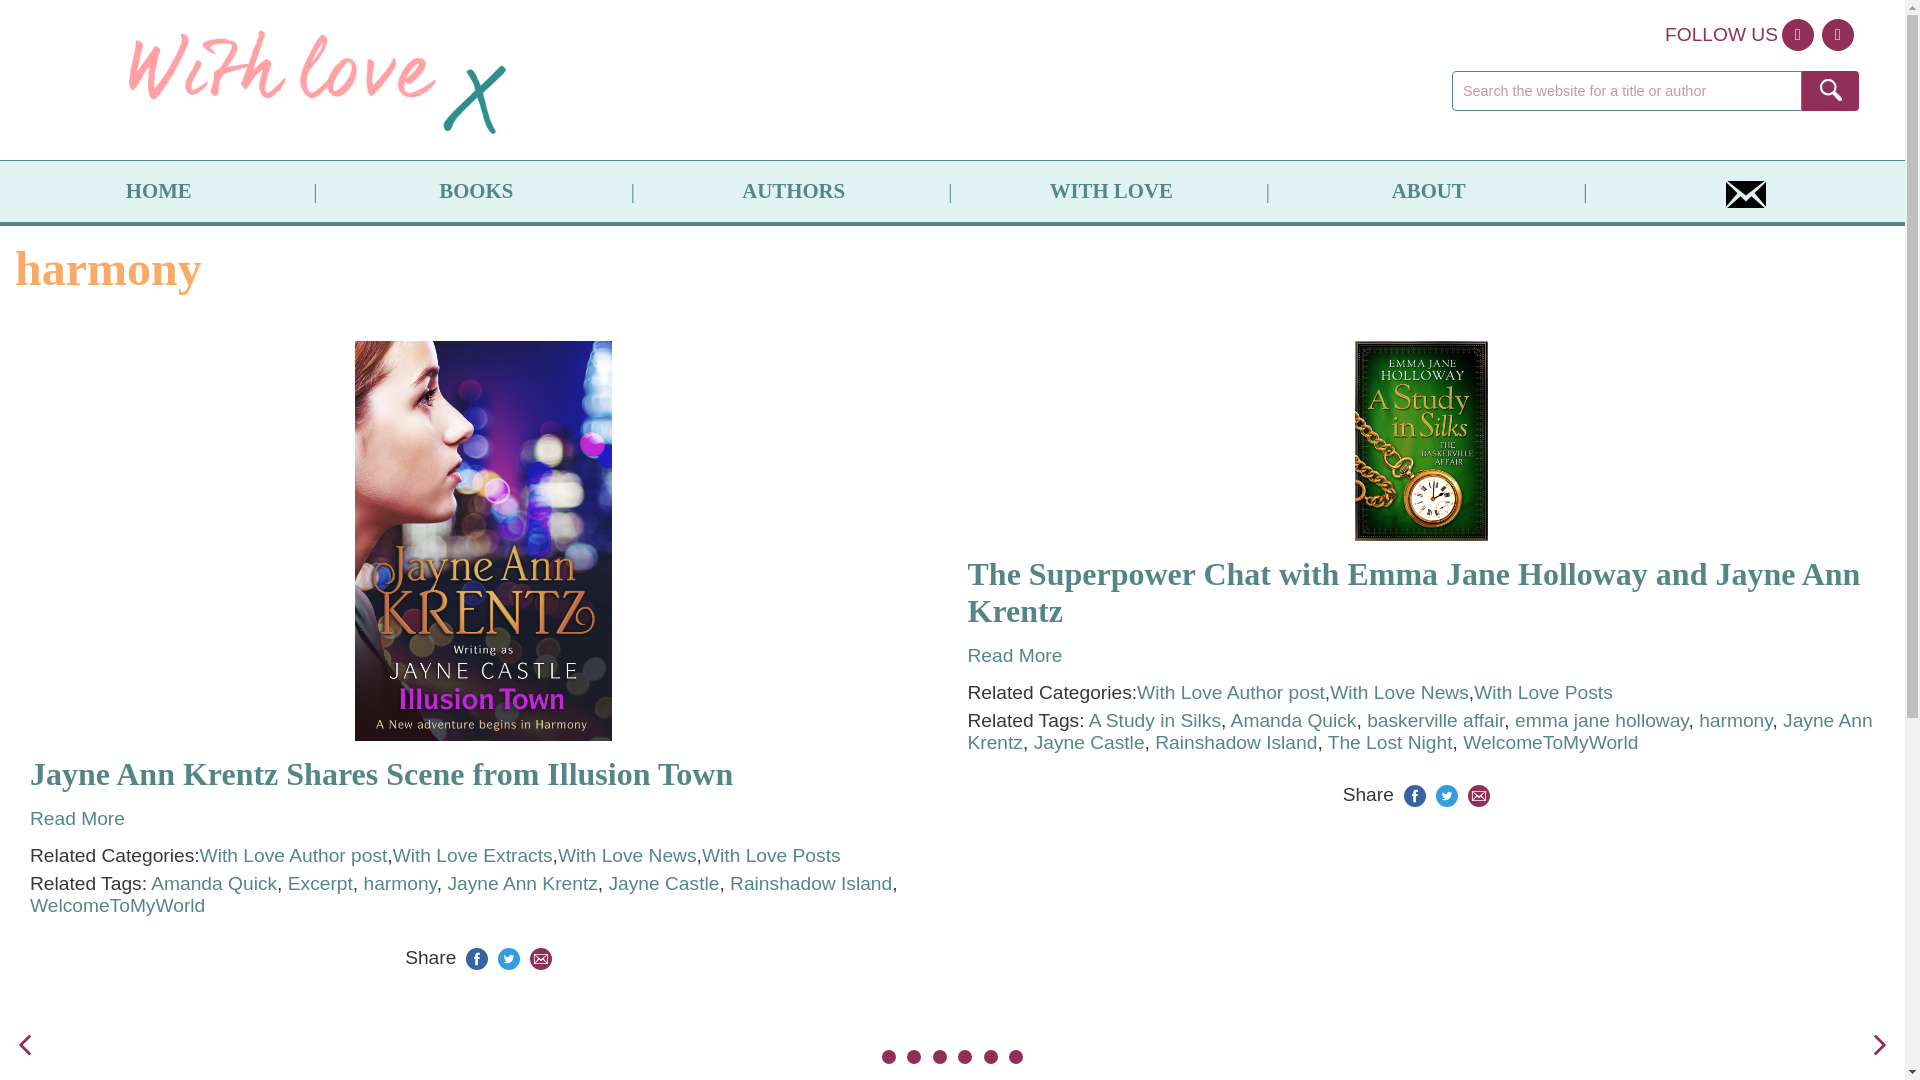 The height and width of the screenshot is (1080, 1920). I want to click on ABOUT, so click(1429, 191).